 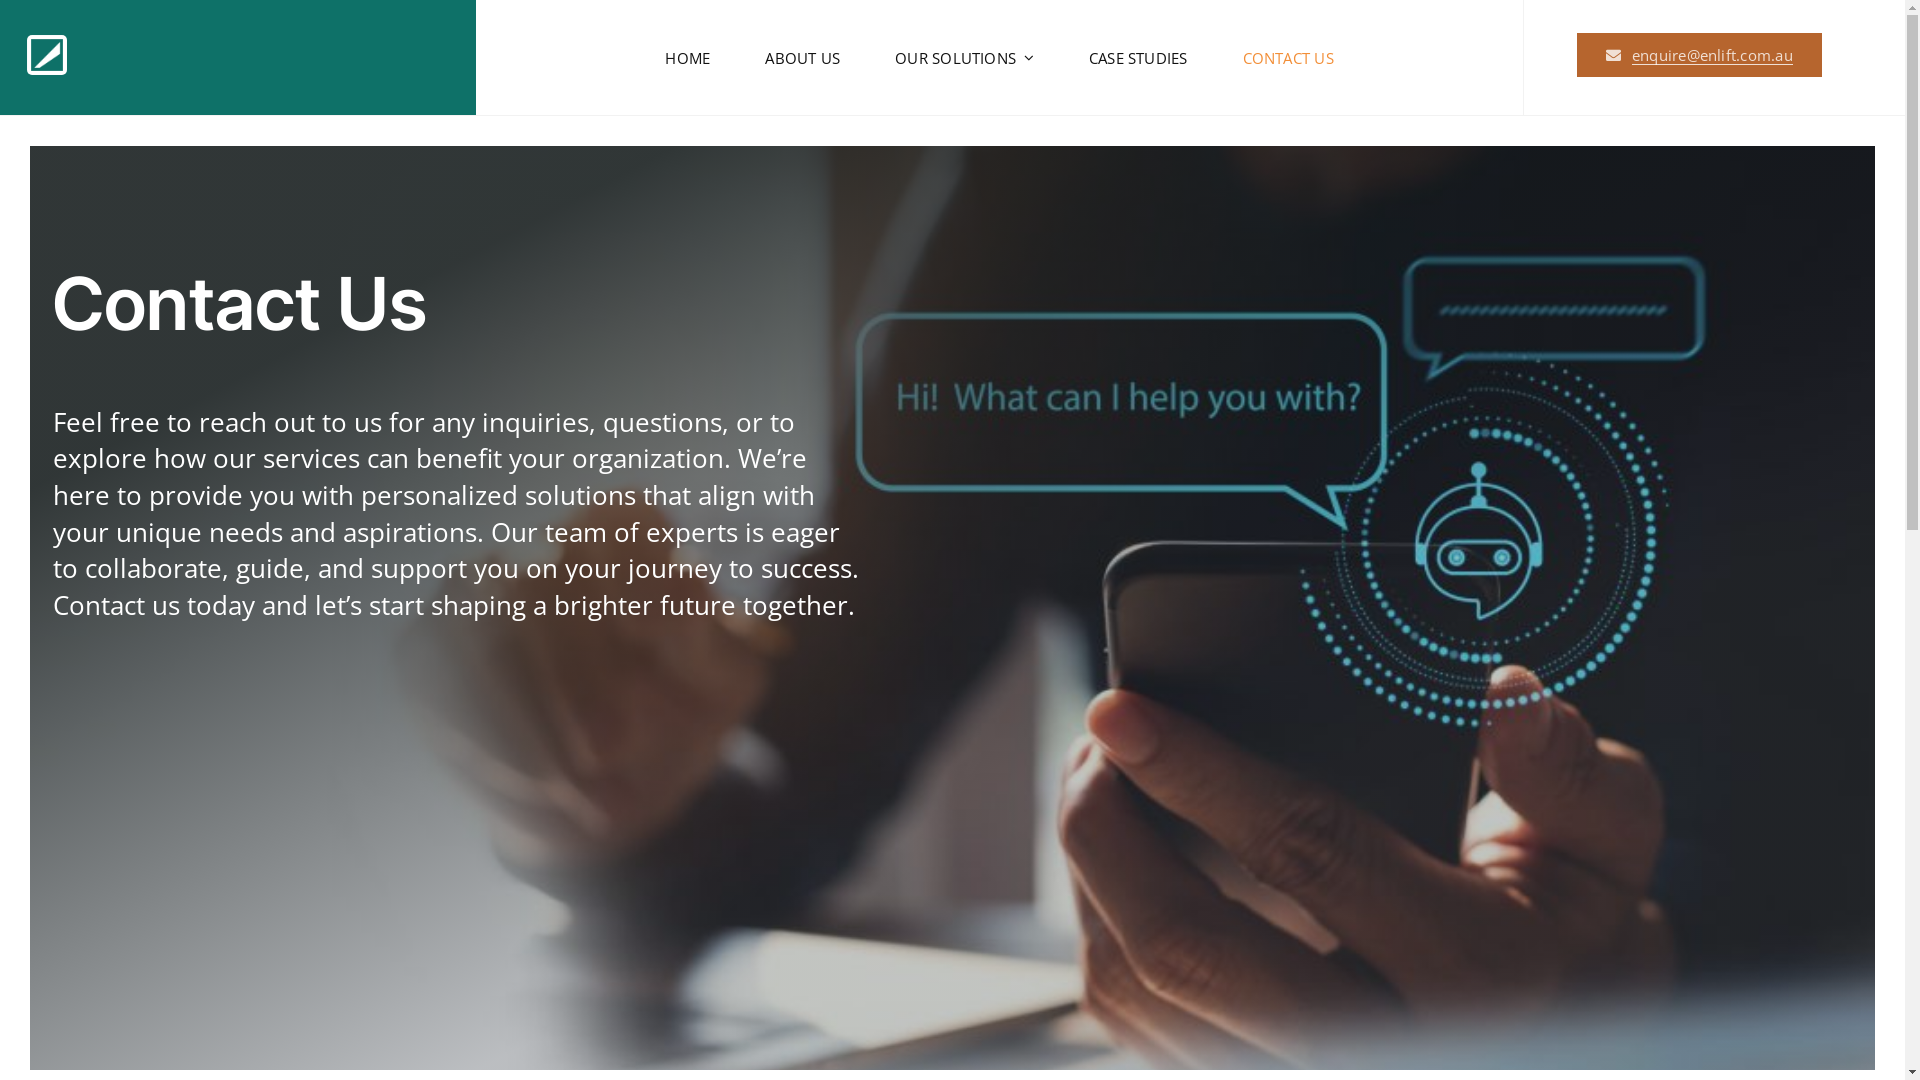 What do you see at coordinates (1138, 57) in the screenshot?
I see `CASE STUDIES` at bounding box center [1138, 57].